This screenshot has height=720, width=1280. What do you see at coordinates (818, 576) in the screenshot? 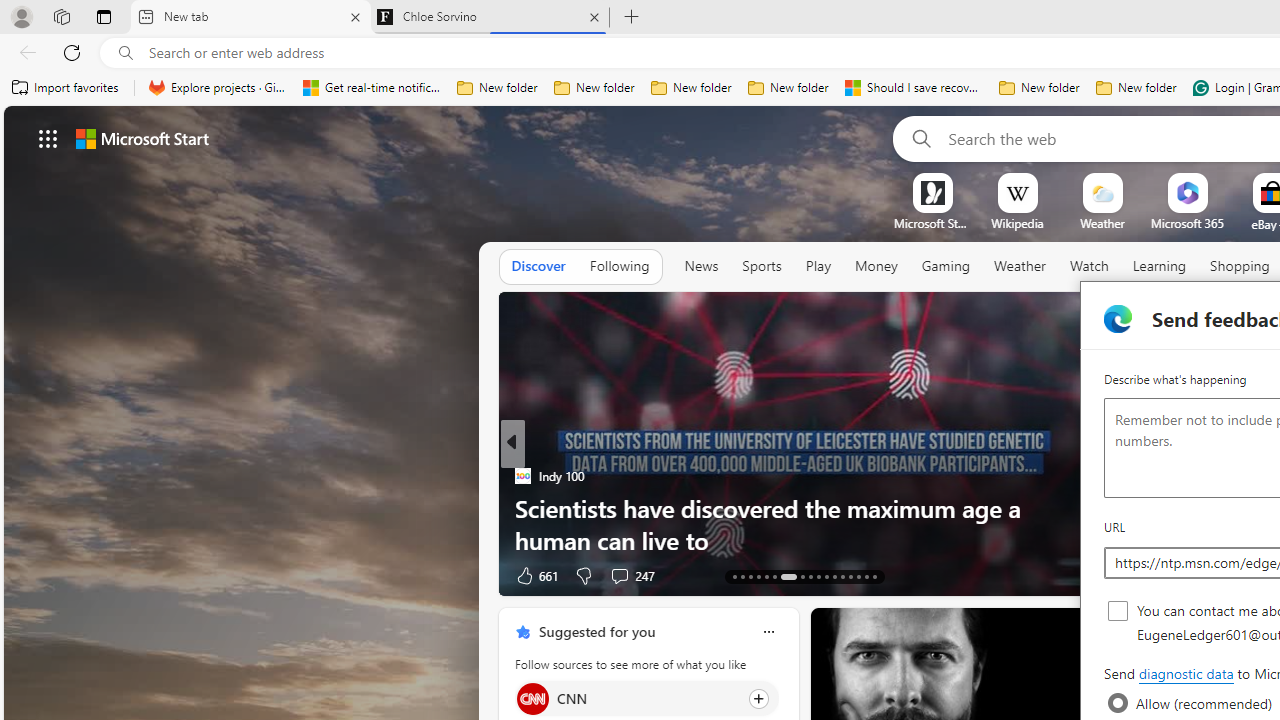
I see `AutomationID: tab-22` at bounding box center [818, 576].